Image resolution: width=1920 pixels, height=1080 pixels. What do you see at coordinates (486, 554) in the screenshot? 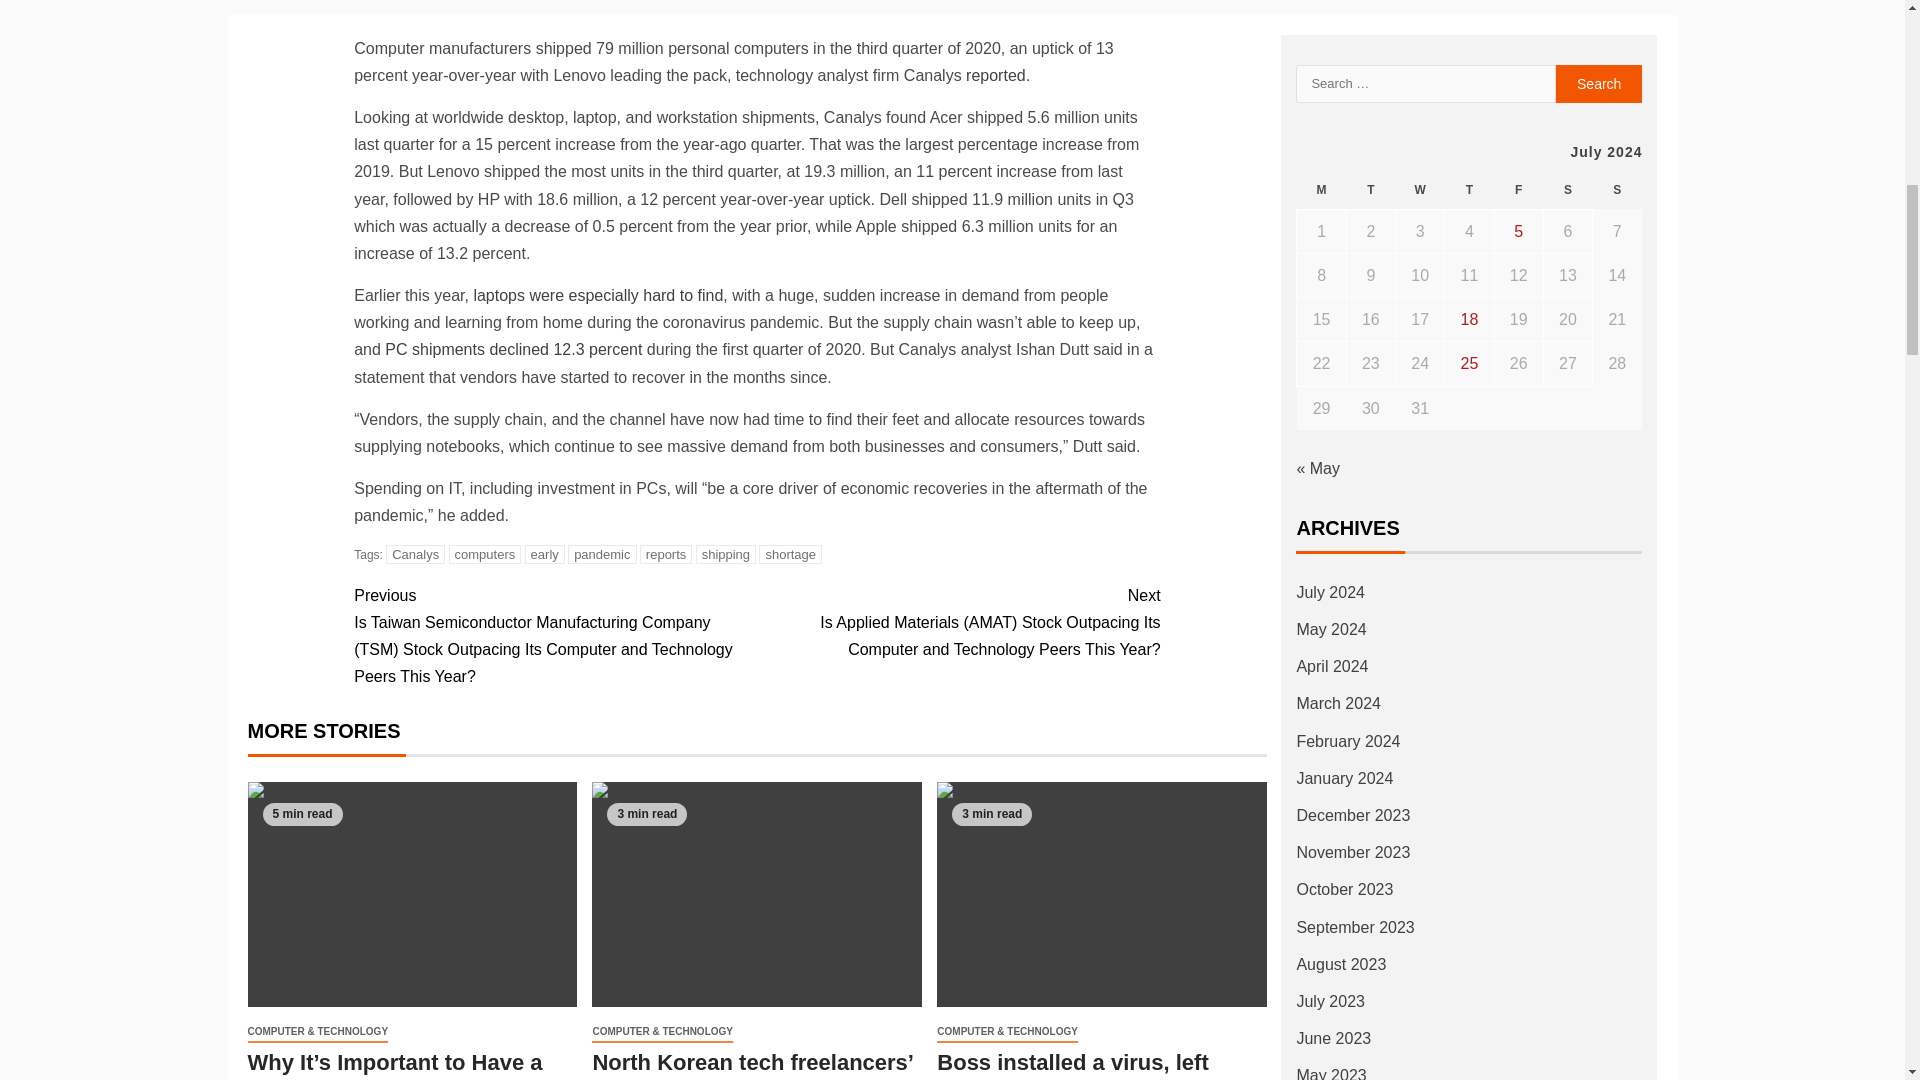
I see `computers` at bounding box center [486, 554].